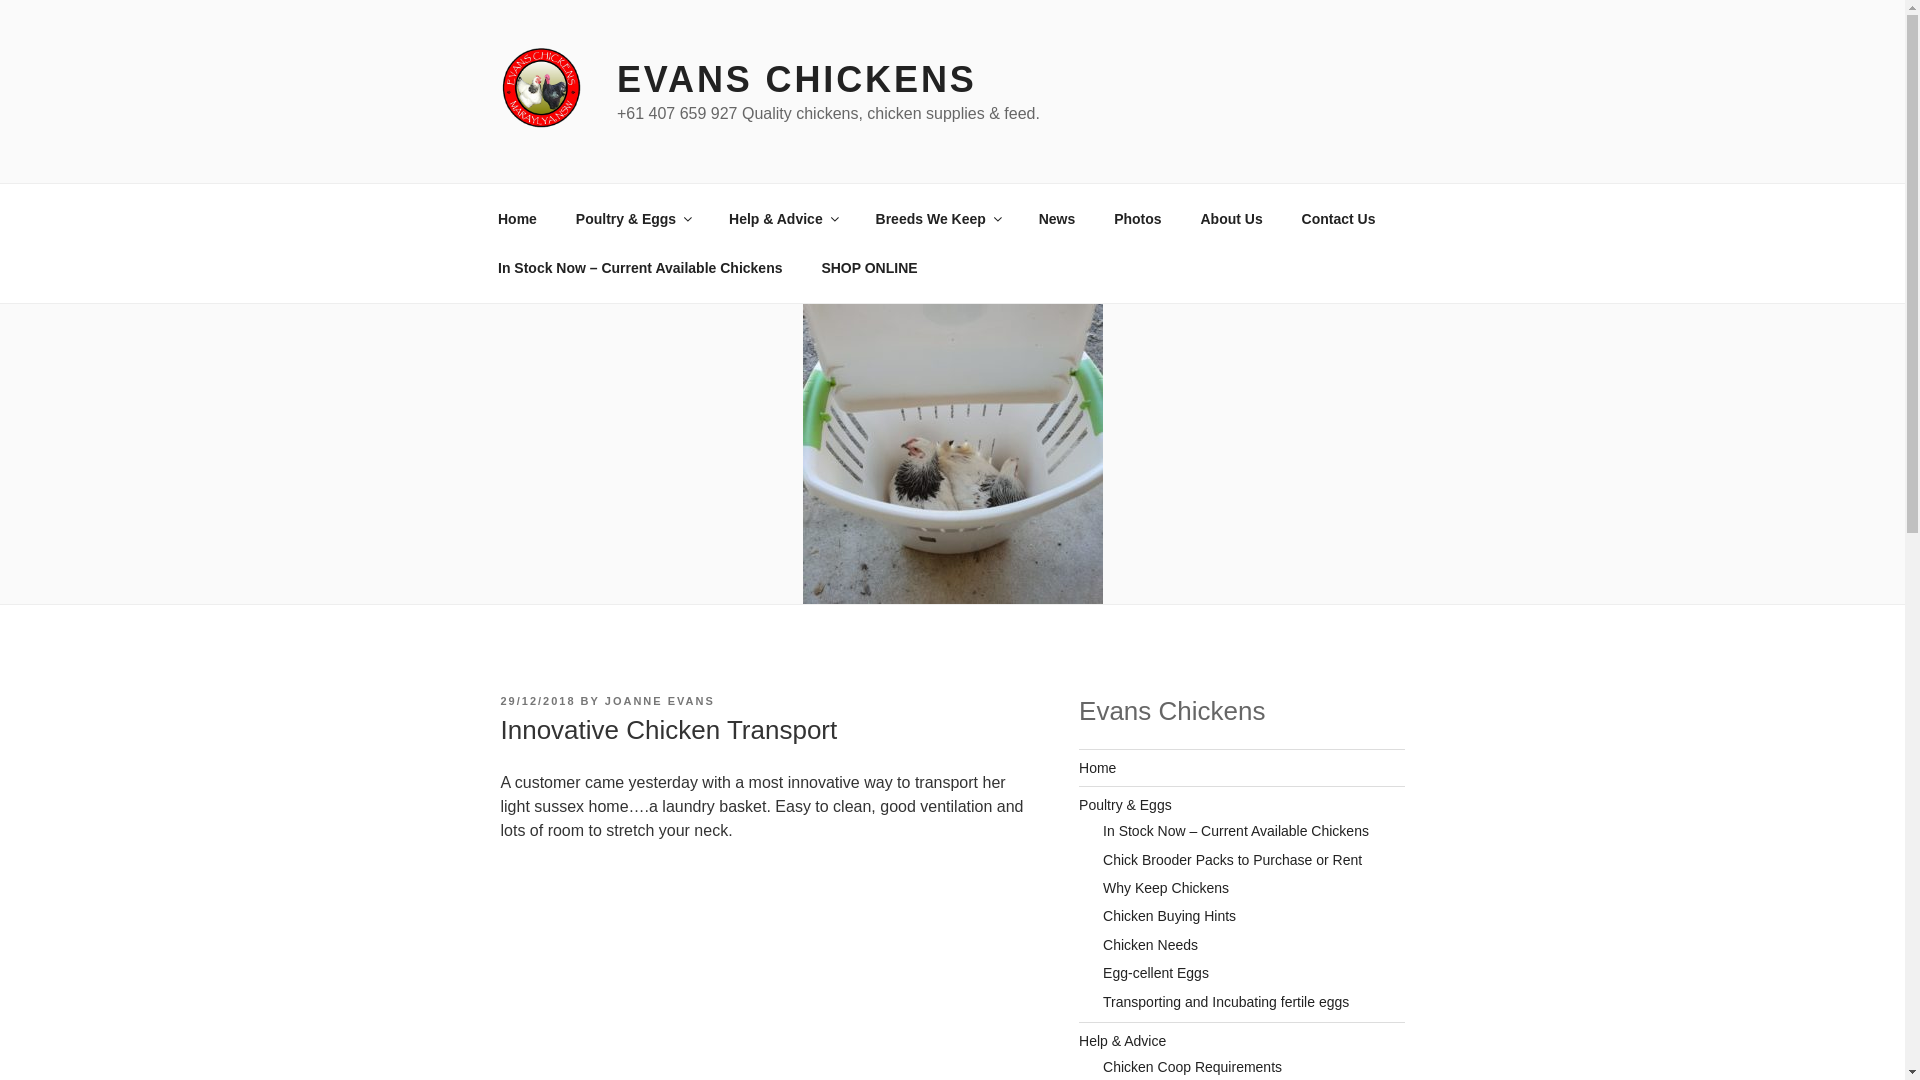 The image size is (1920, 1080). What do you see at coordinates (1166, 888) in the screenshot?
I see `Why Keep Chickens` at bounding box center [1166, 888].